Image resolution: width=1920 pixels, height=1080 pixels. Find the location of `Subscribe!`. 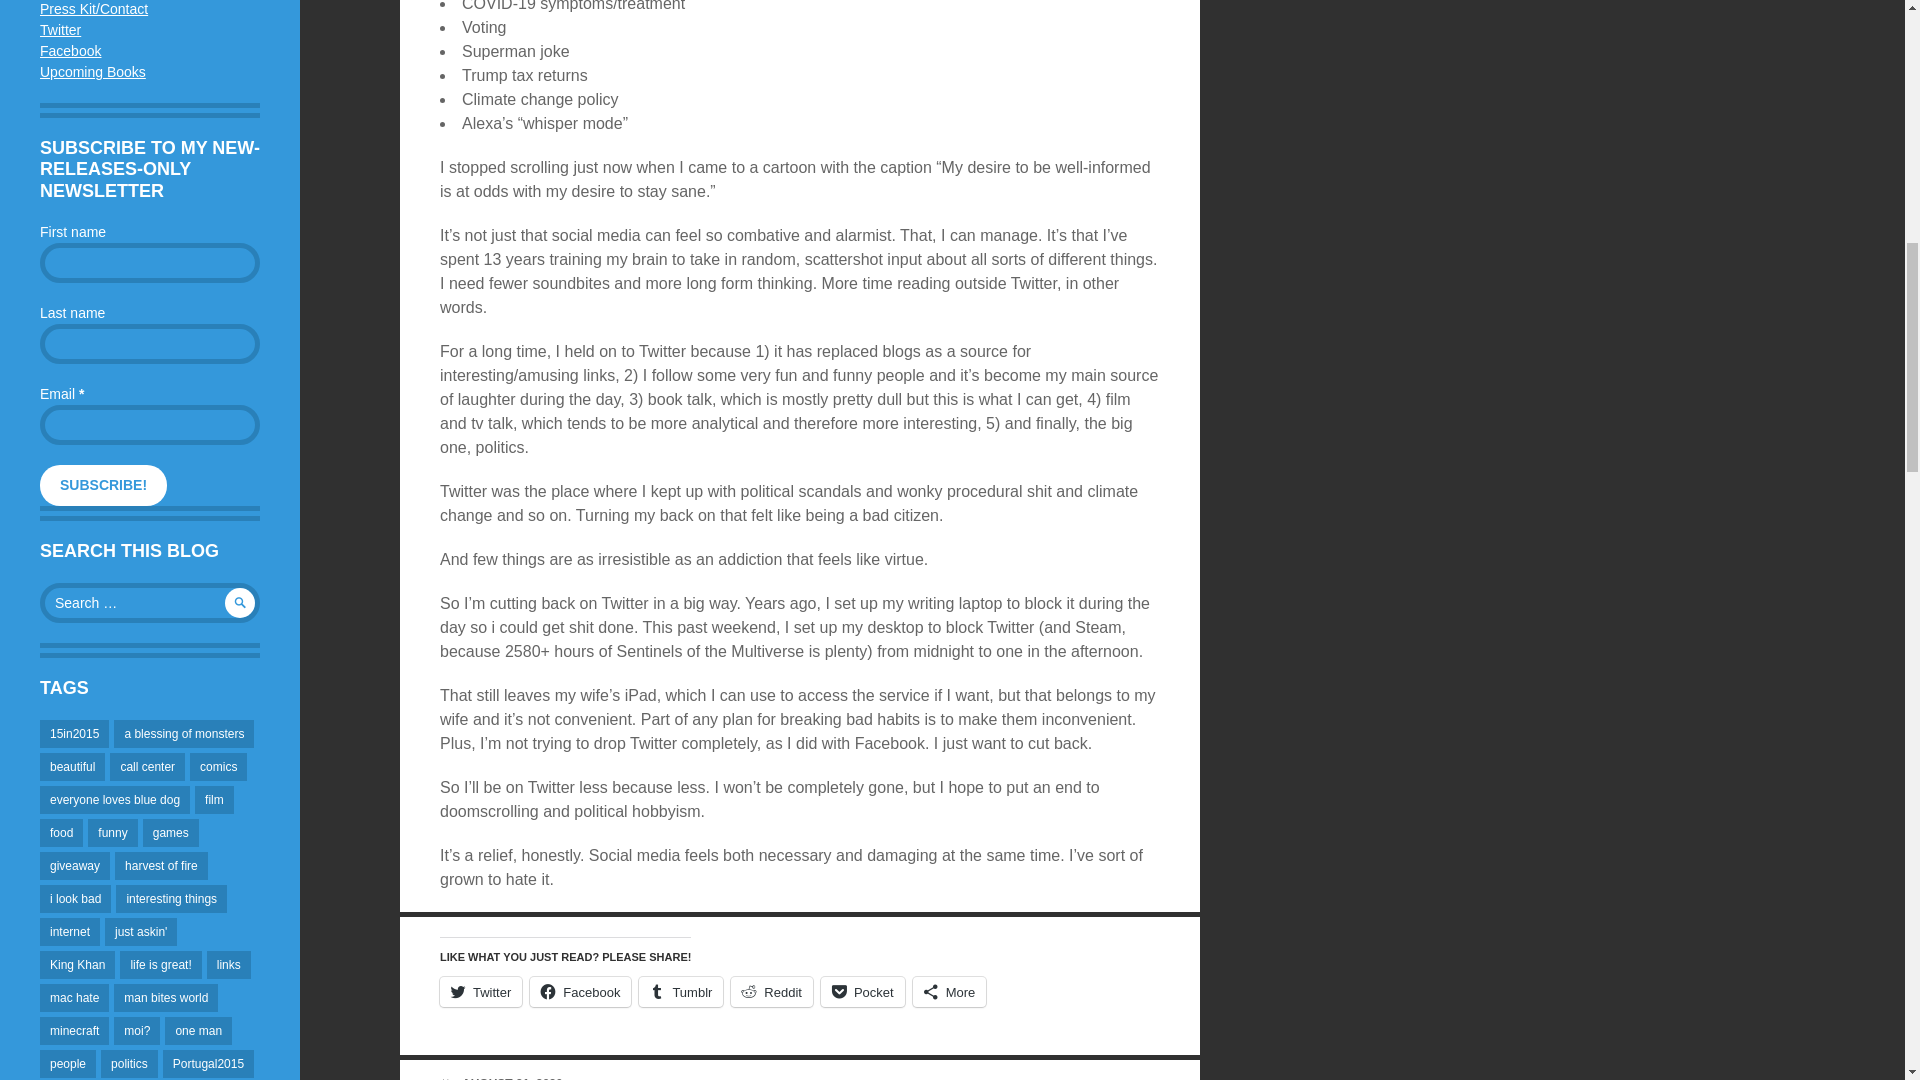

Subscribe! is located at coordinates (104, 486).